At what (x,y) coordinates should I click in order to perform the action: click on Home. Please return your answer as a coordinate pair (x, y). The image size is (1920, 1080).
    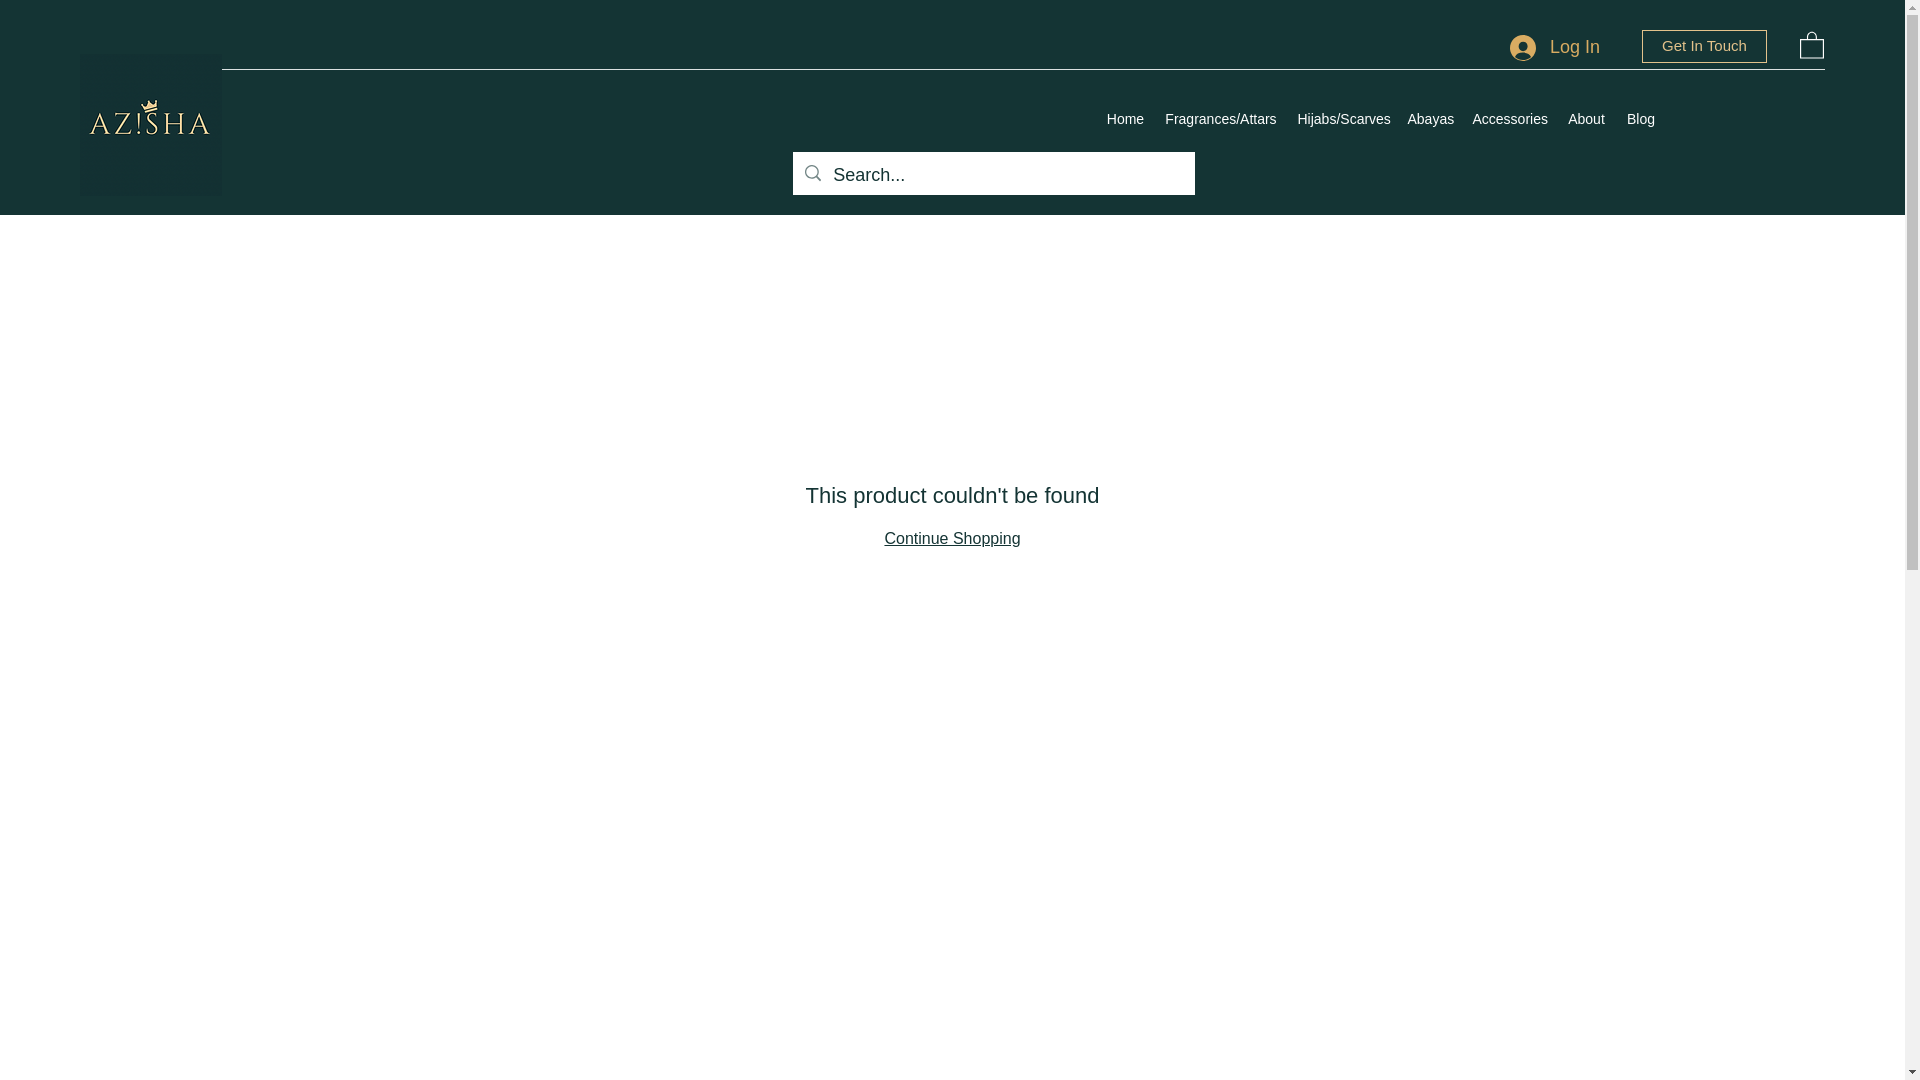
    Looking at the image, I should click on (1124, 118).